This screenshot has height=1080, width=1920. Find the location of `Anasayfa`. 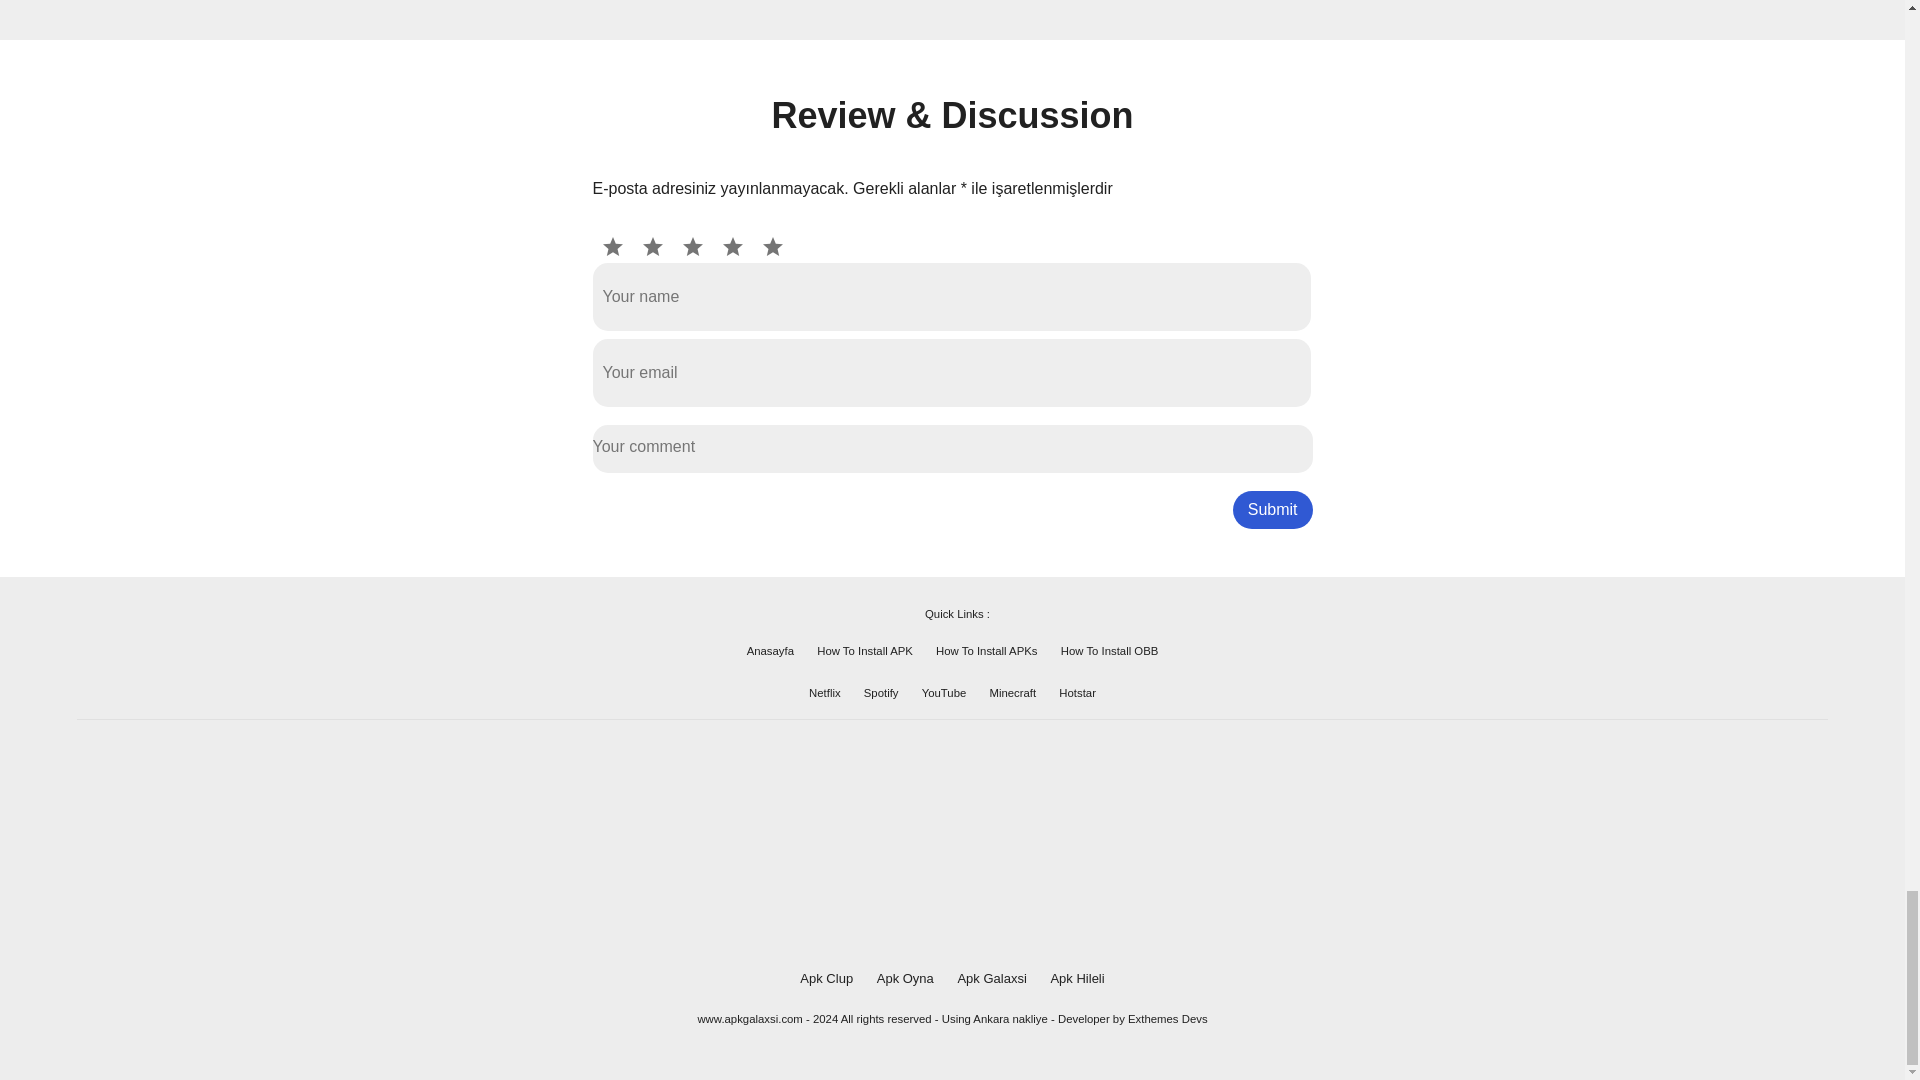

Anasayfa is located at coordinates (770, 650).